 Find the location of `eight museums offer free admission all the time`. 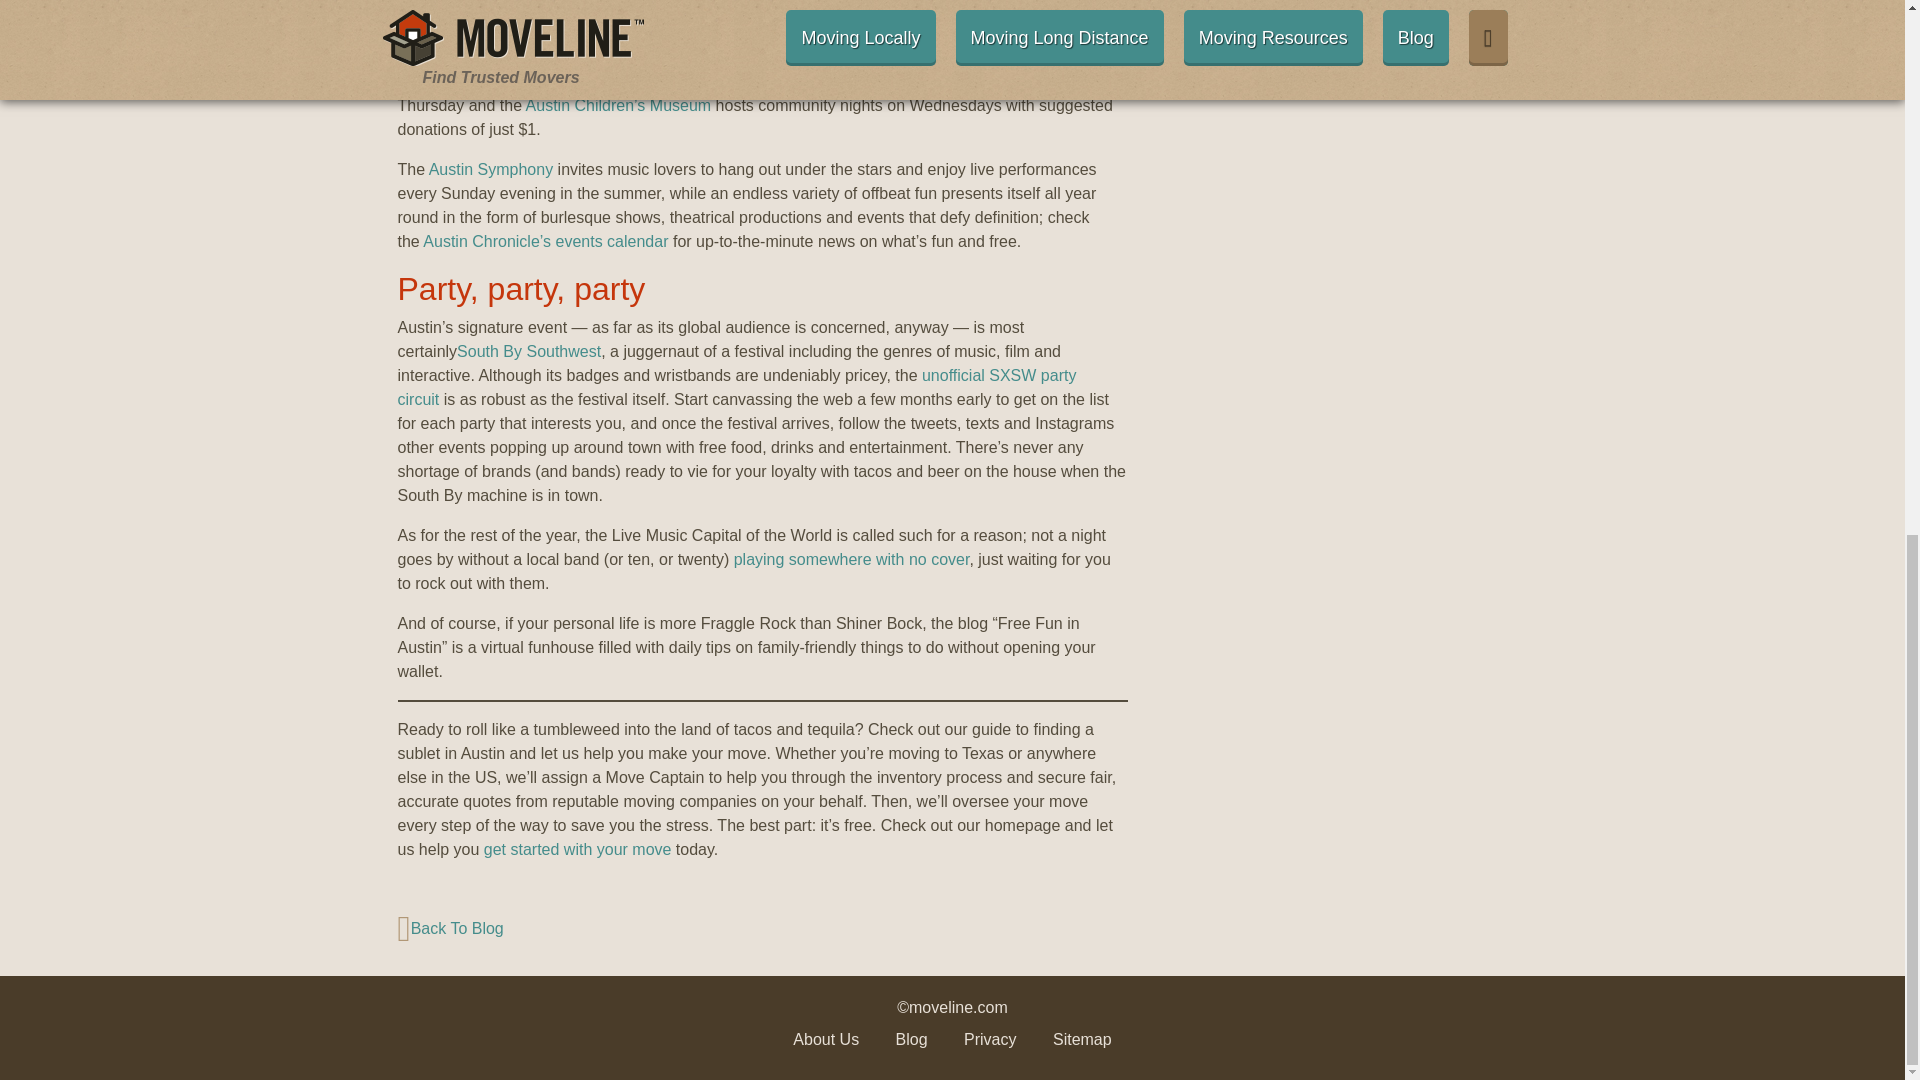

eight museums offer free admission all the time is located at coordinates (600, 81).